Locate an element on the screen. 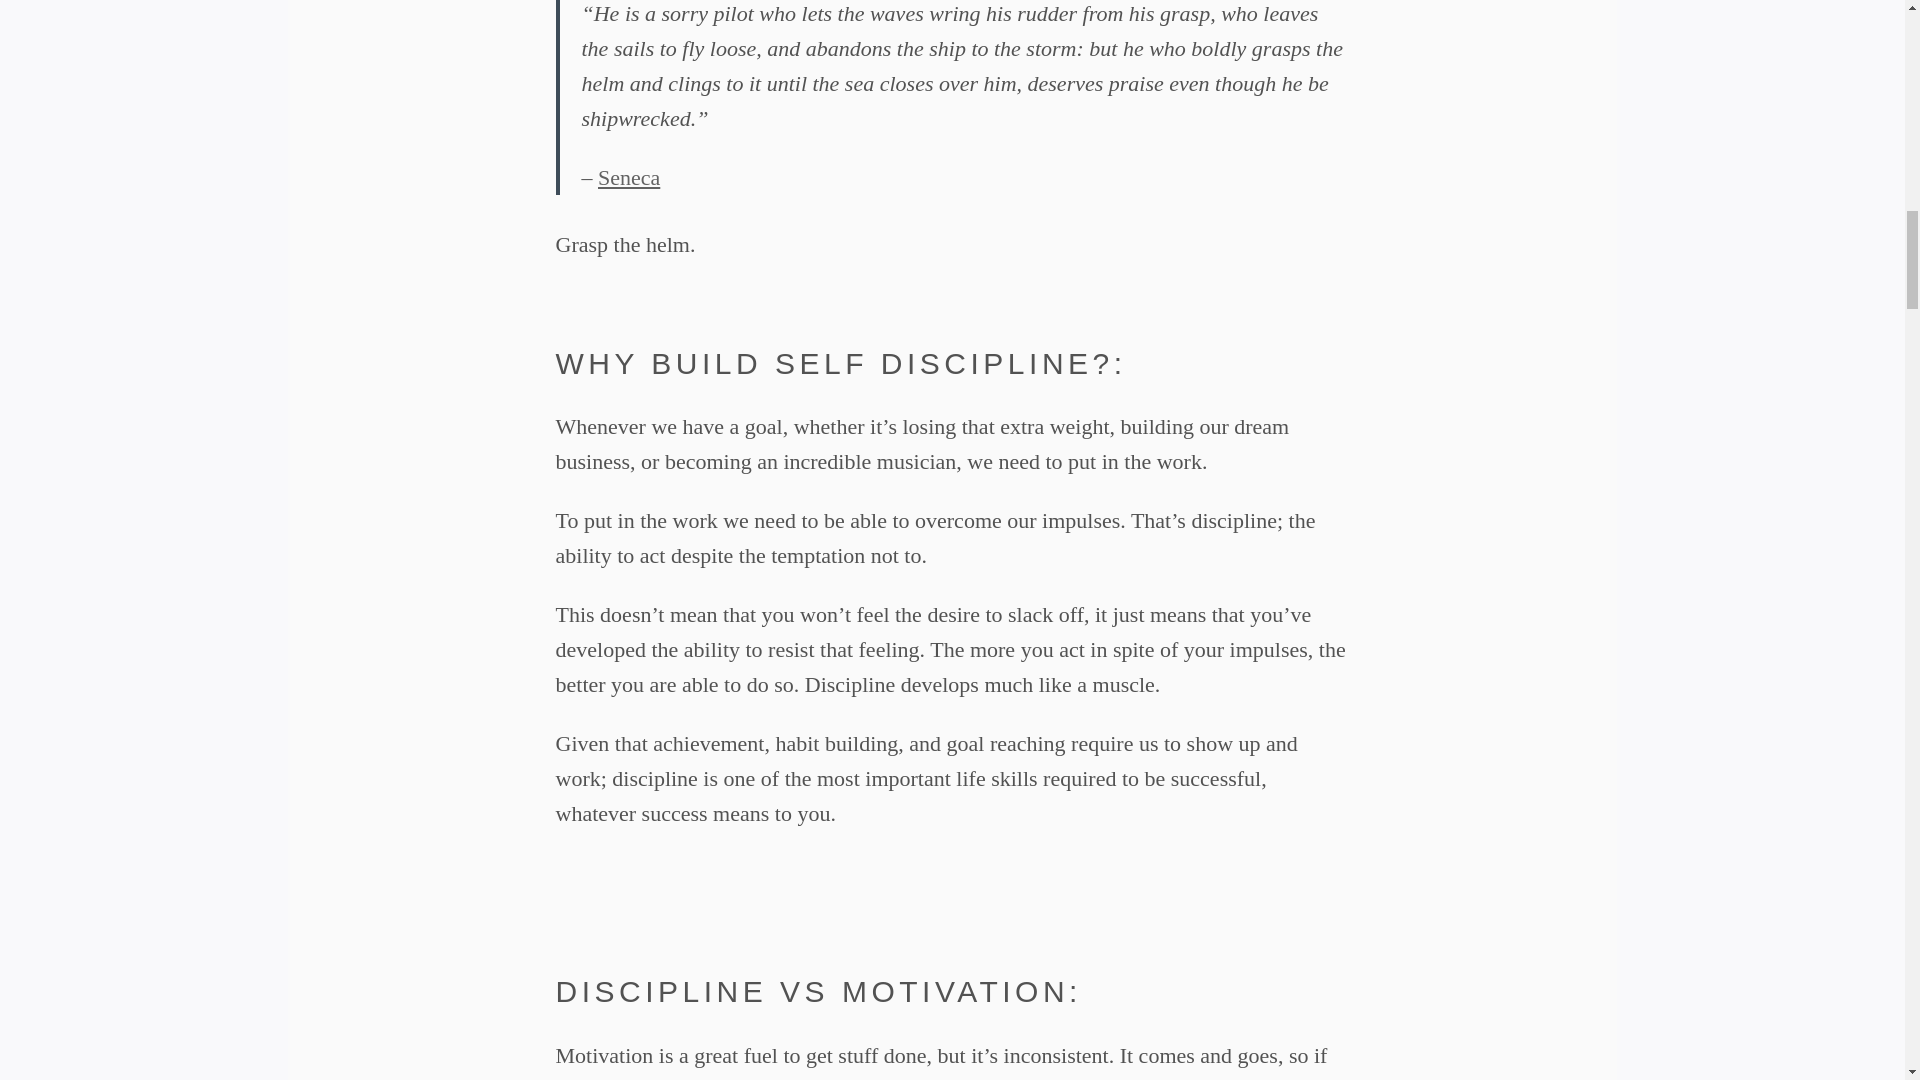 The width and height of the screenshot is (1920, 1080). Seneca is located at coordinates (628, 178).